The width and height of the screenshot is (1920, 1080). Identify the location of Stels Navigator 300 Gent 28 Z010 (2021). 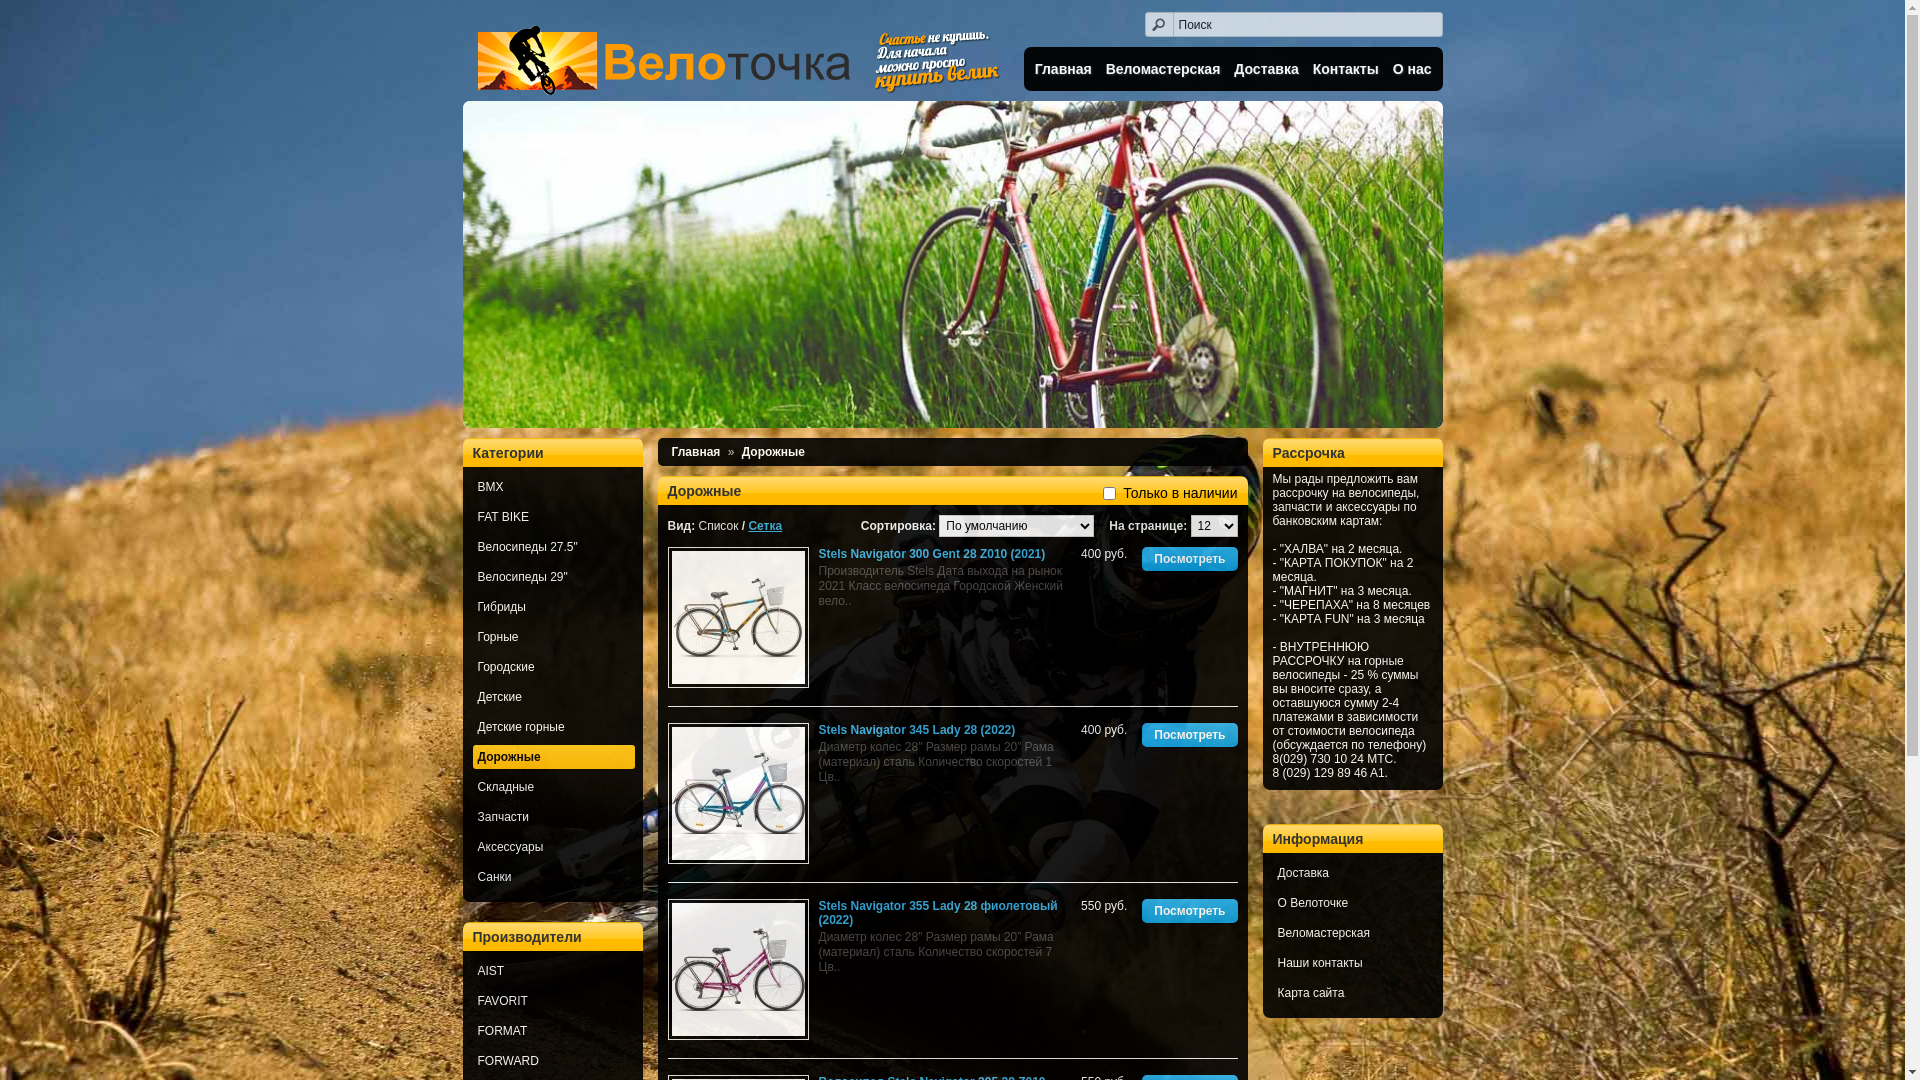
(932, 554).